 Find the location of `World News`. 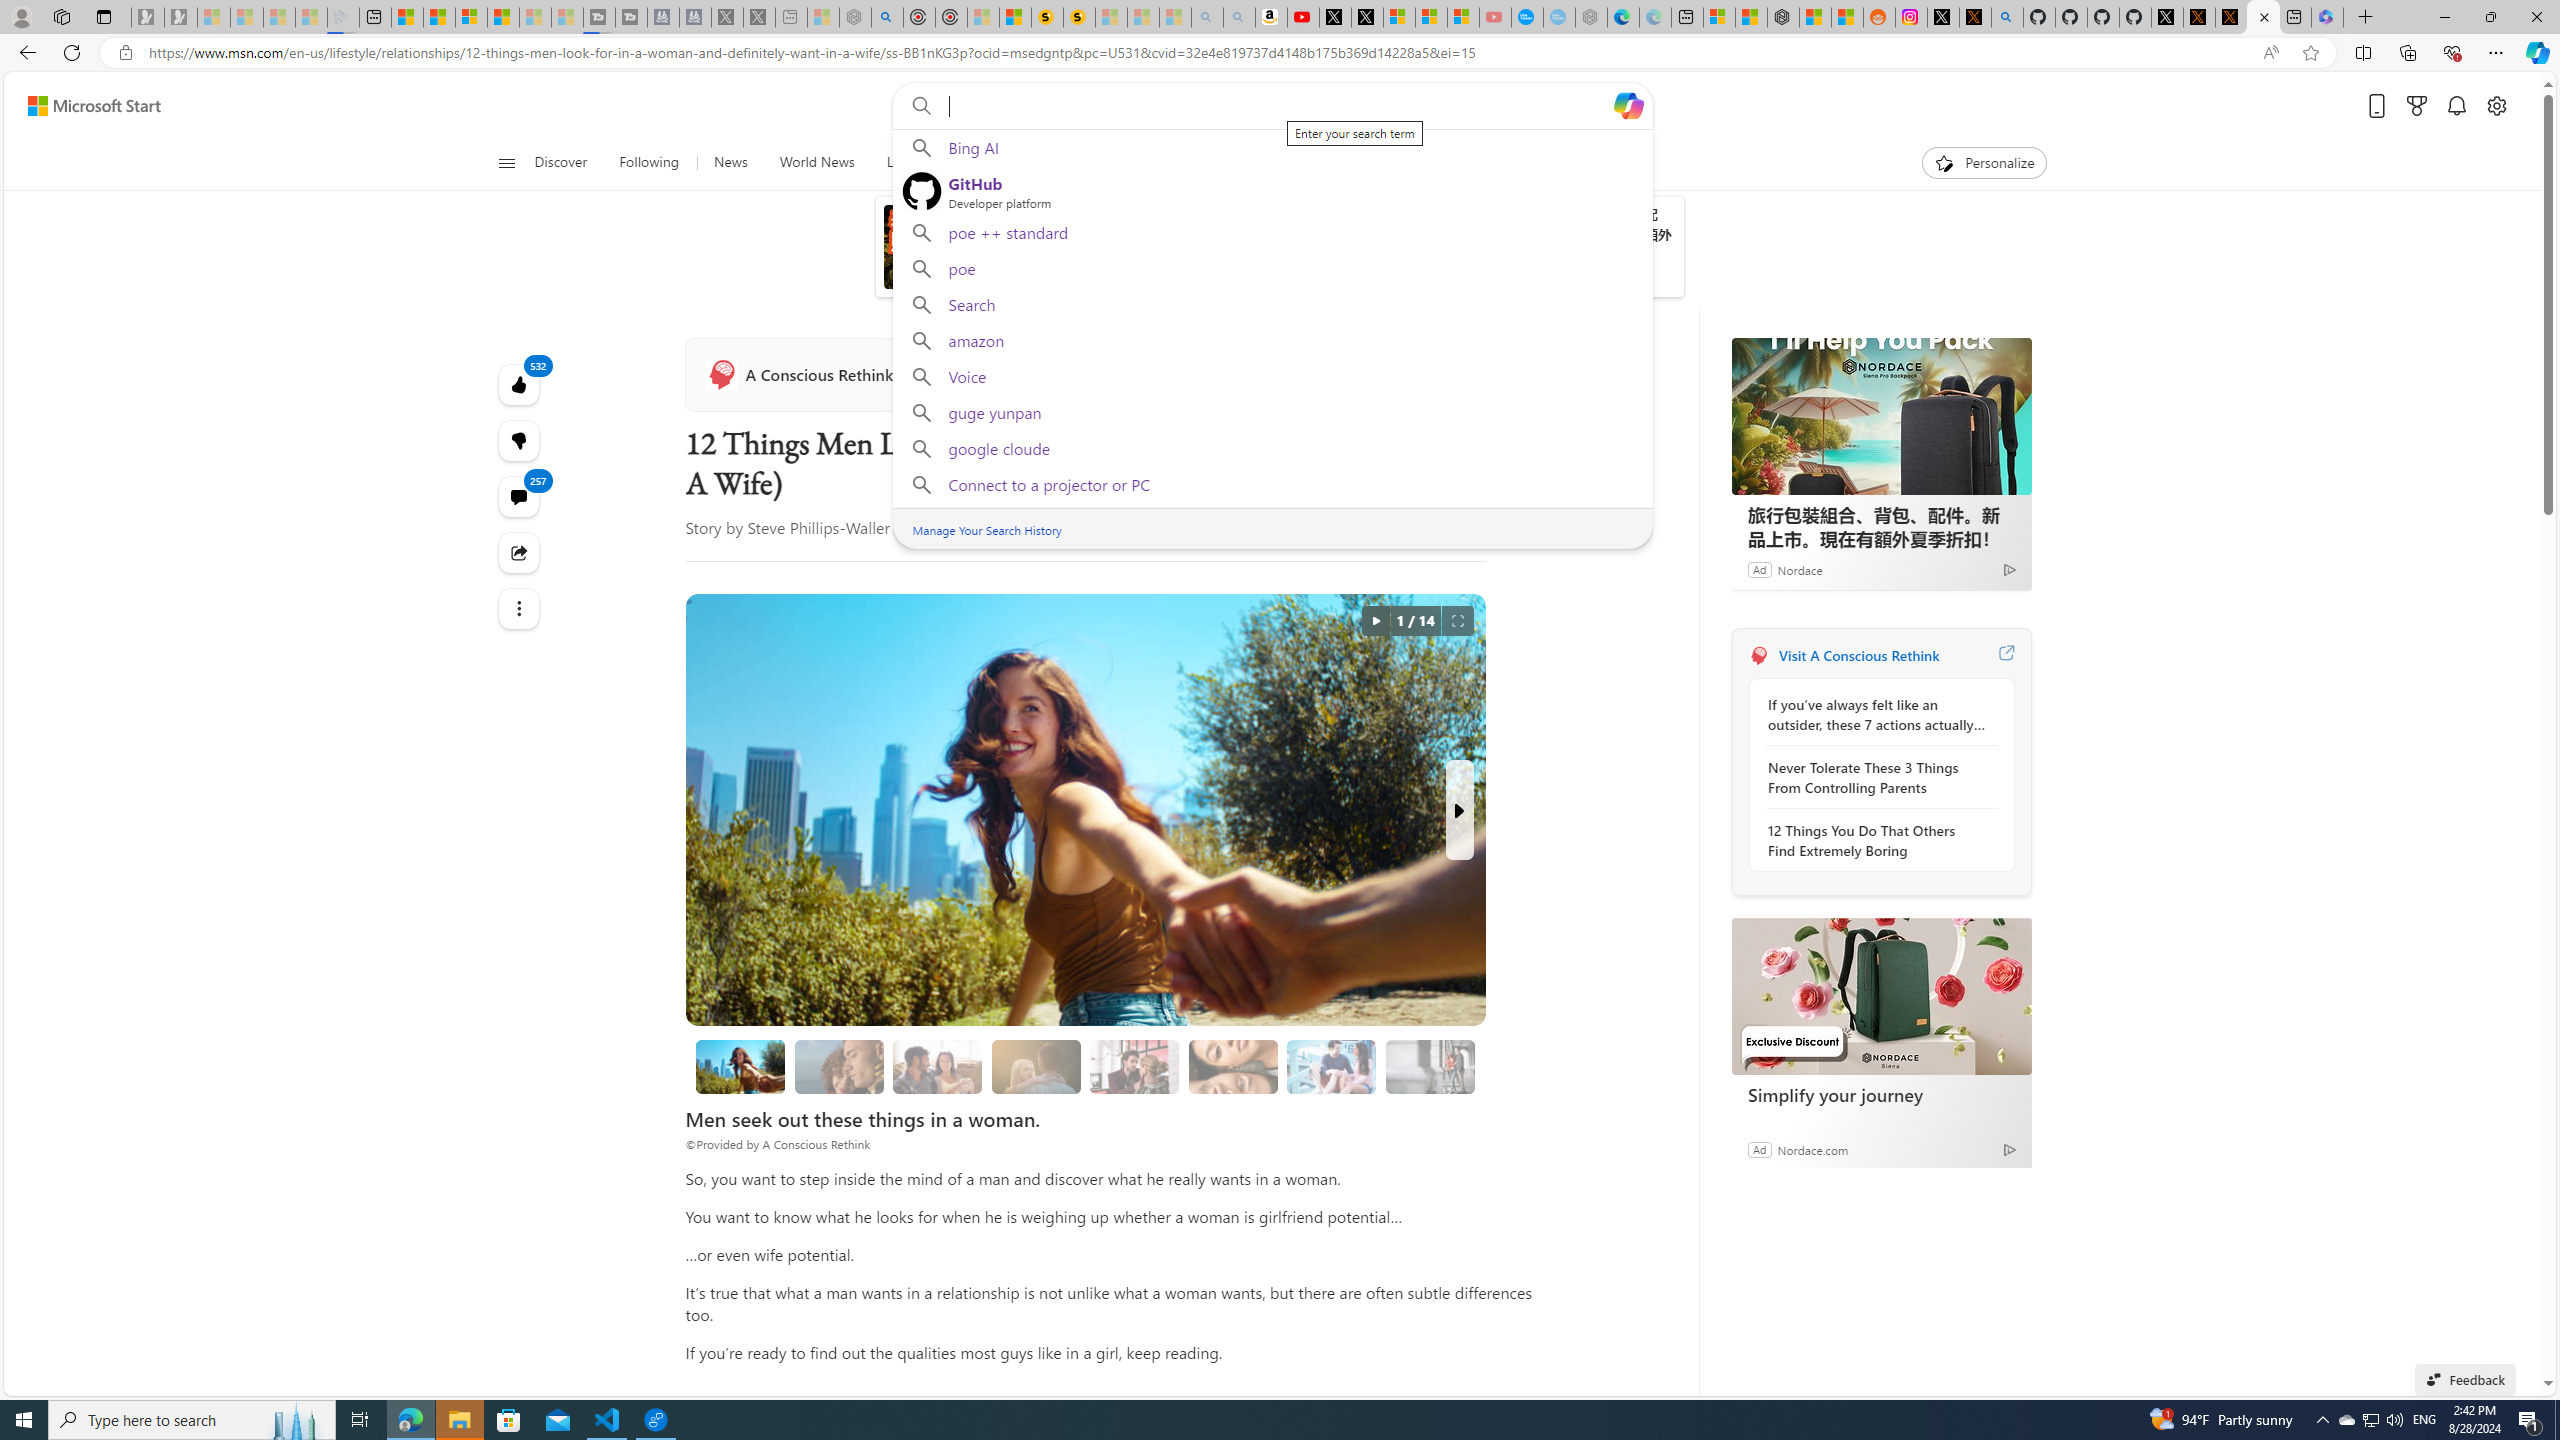

World News is located at coordinates (816, 163).